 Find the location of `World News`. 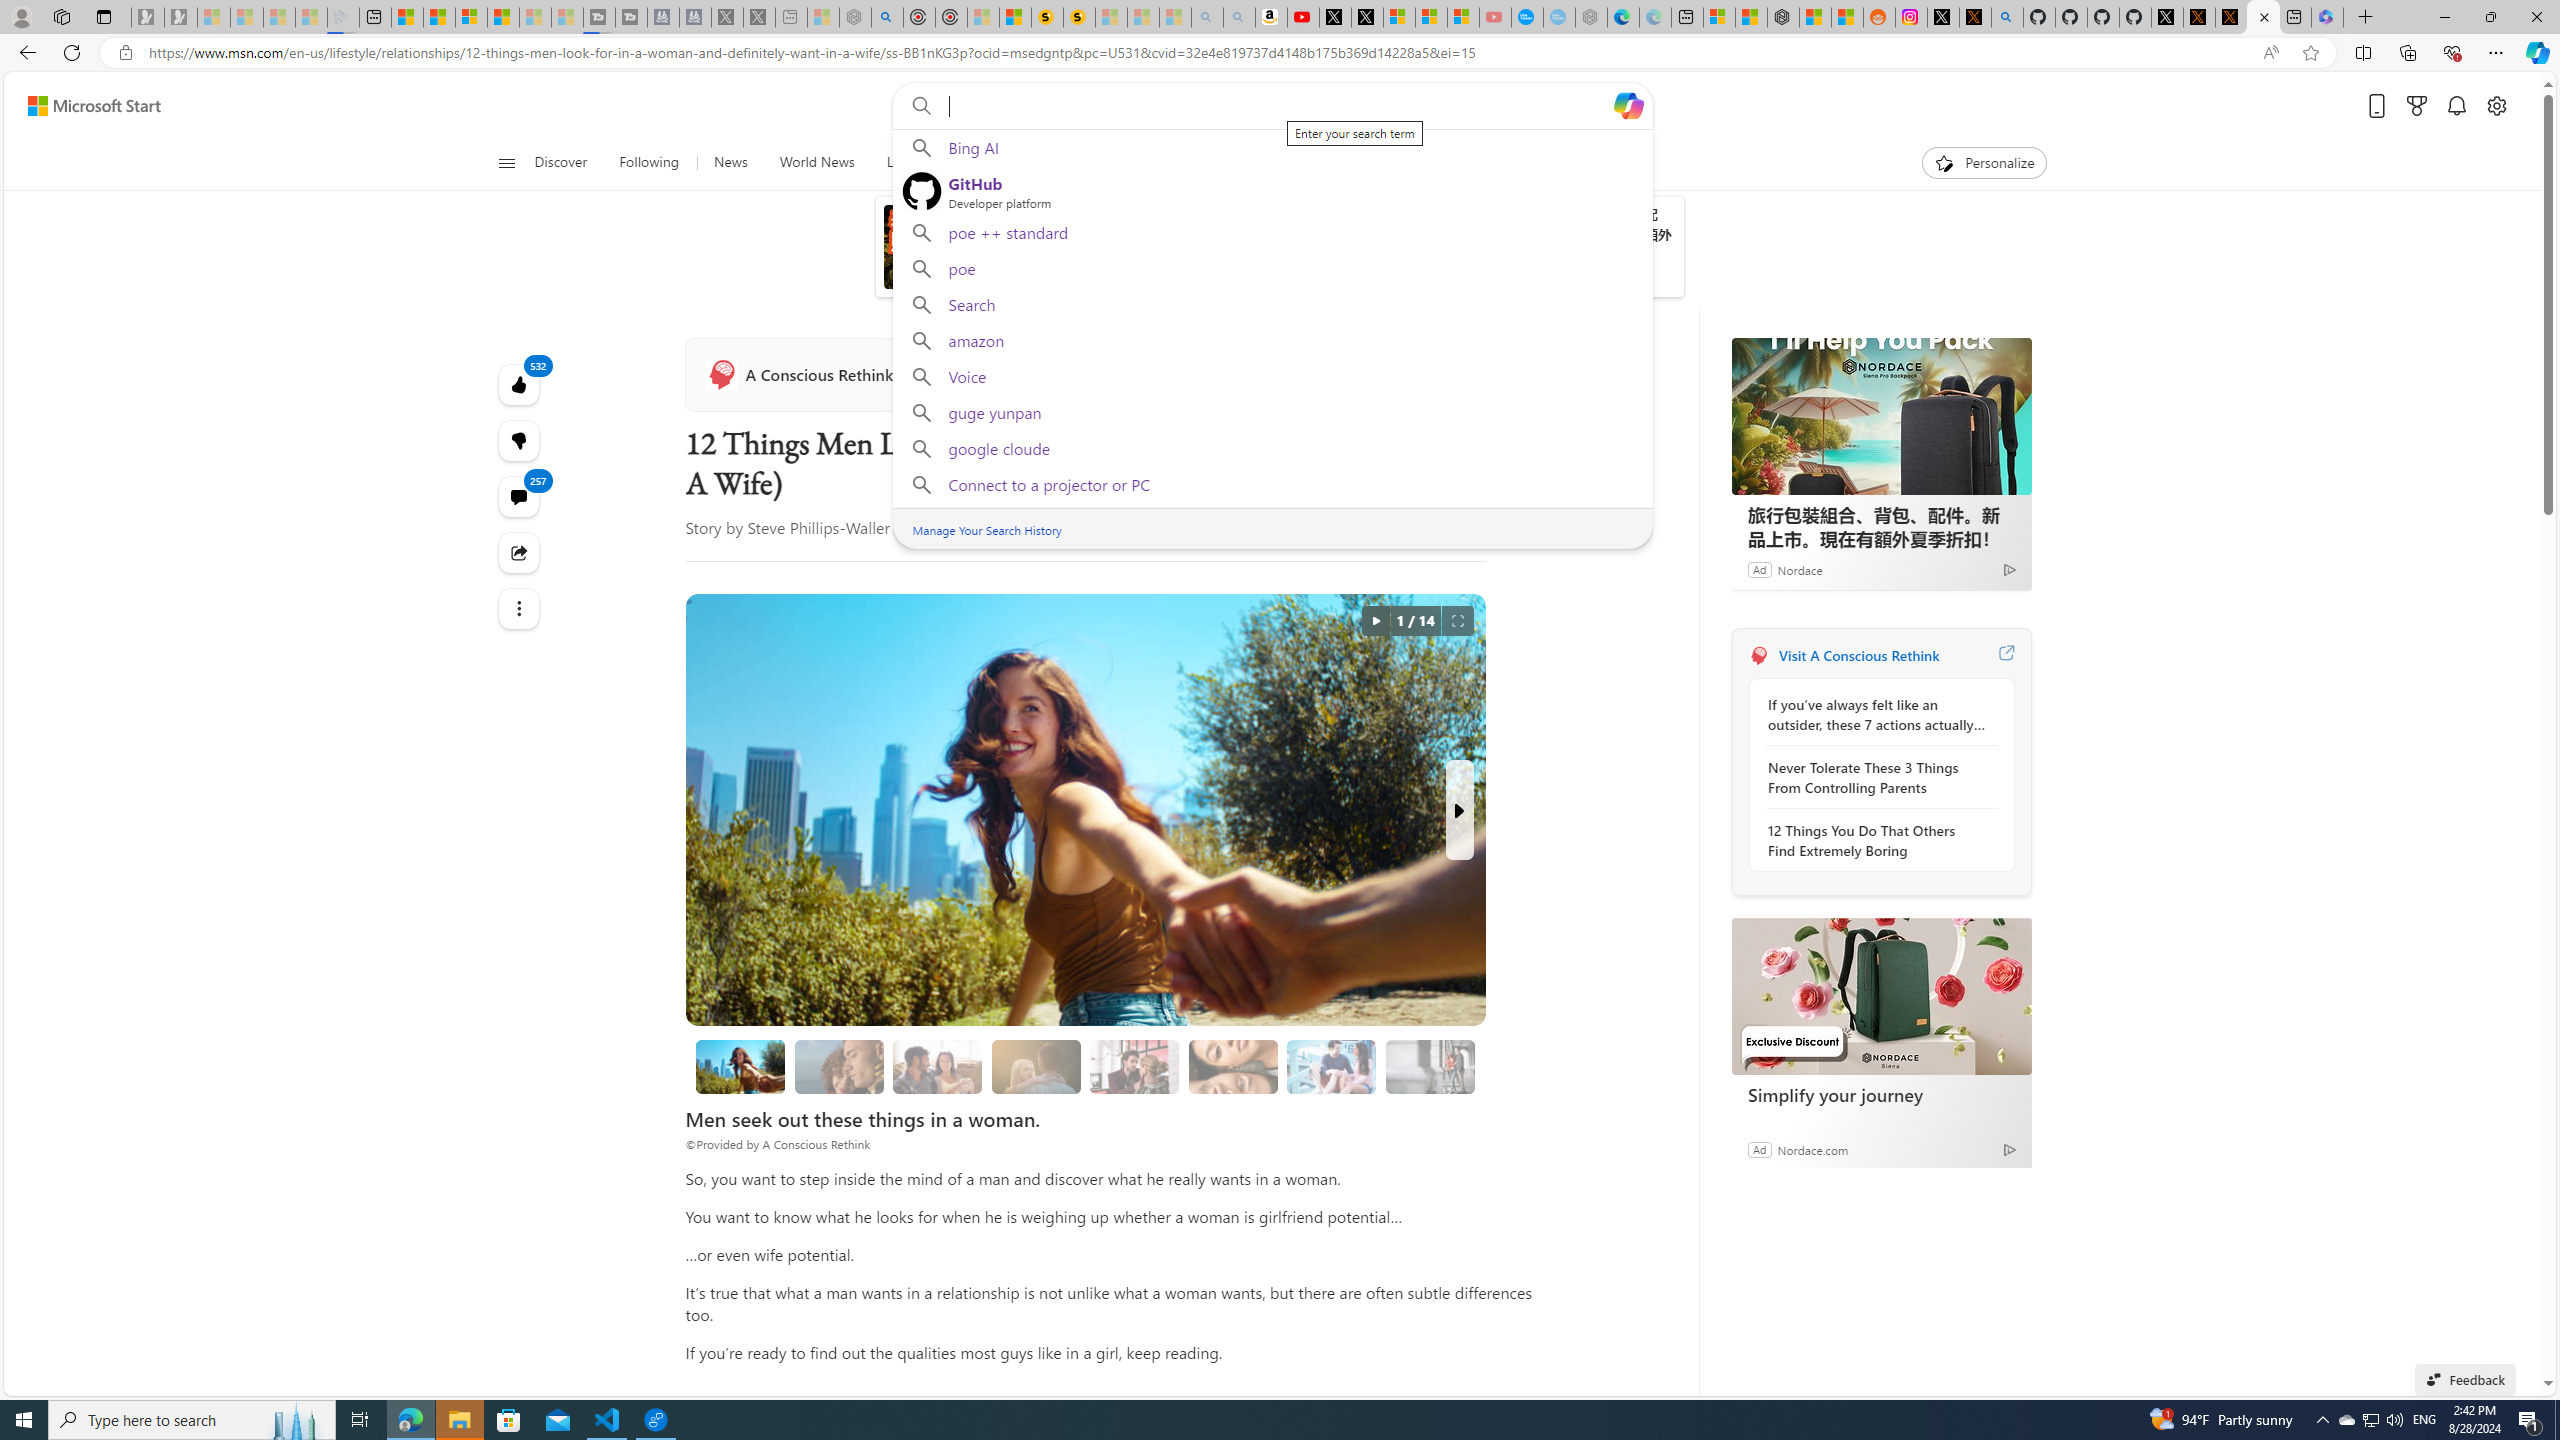

World News is located at coordinates (816, 163).